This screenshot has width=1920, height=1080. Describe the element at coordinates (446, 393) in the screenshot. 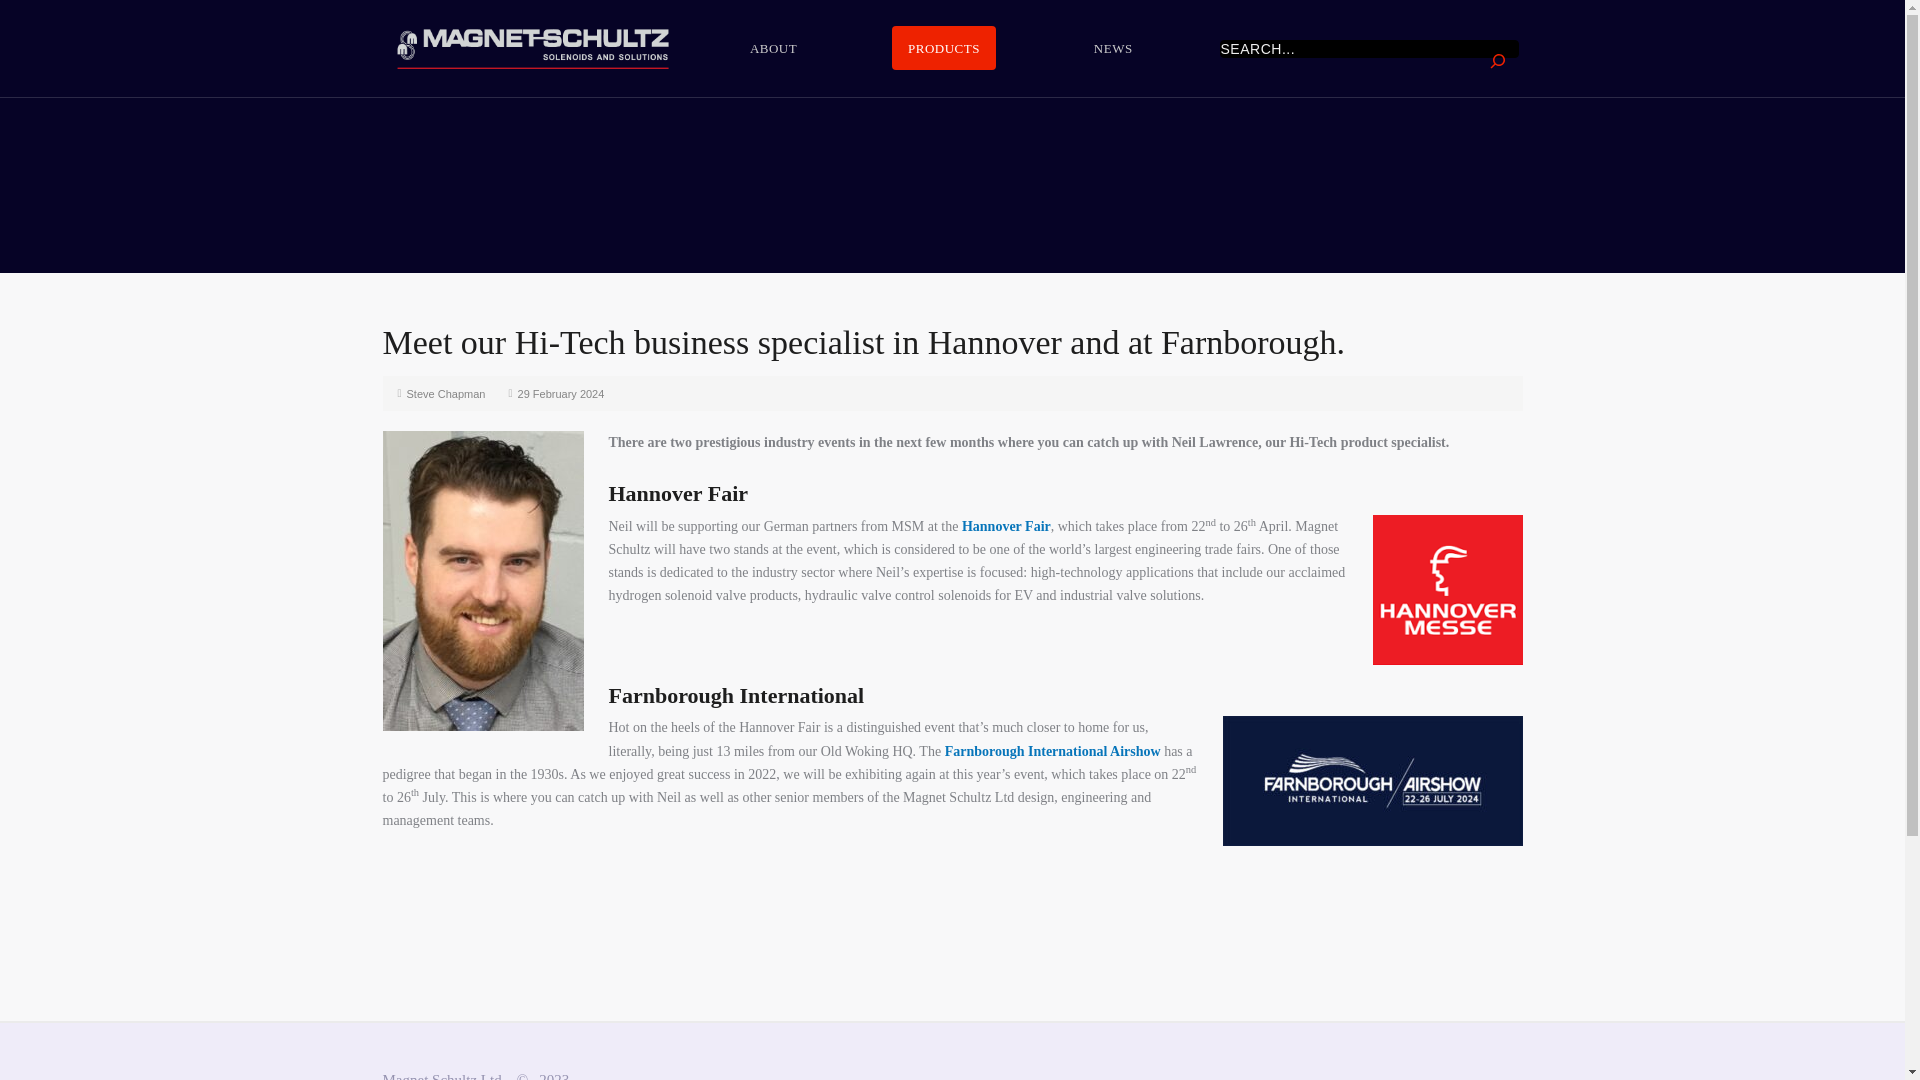

I see `Steve Chapman` at that location.